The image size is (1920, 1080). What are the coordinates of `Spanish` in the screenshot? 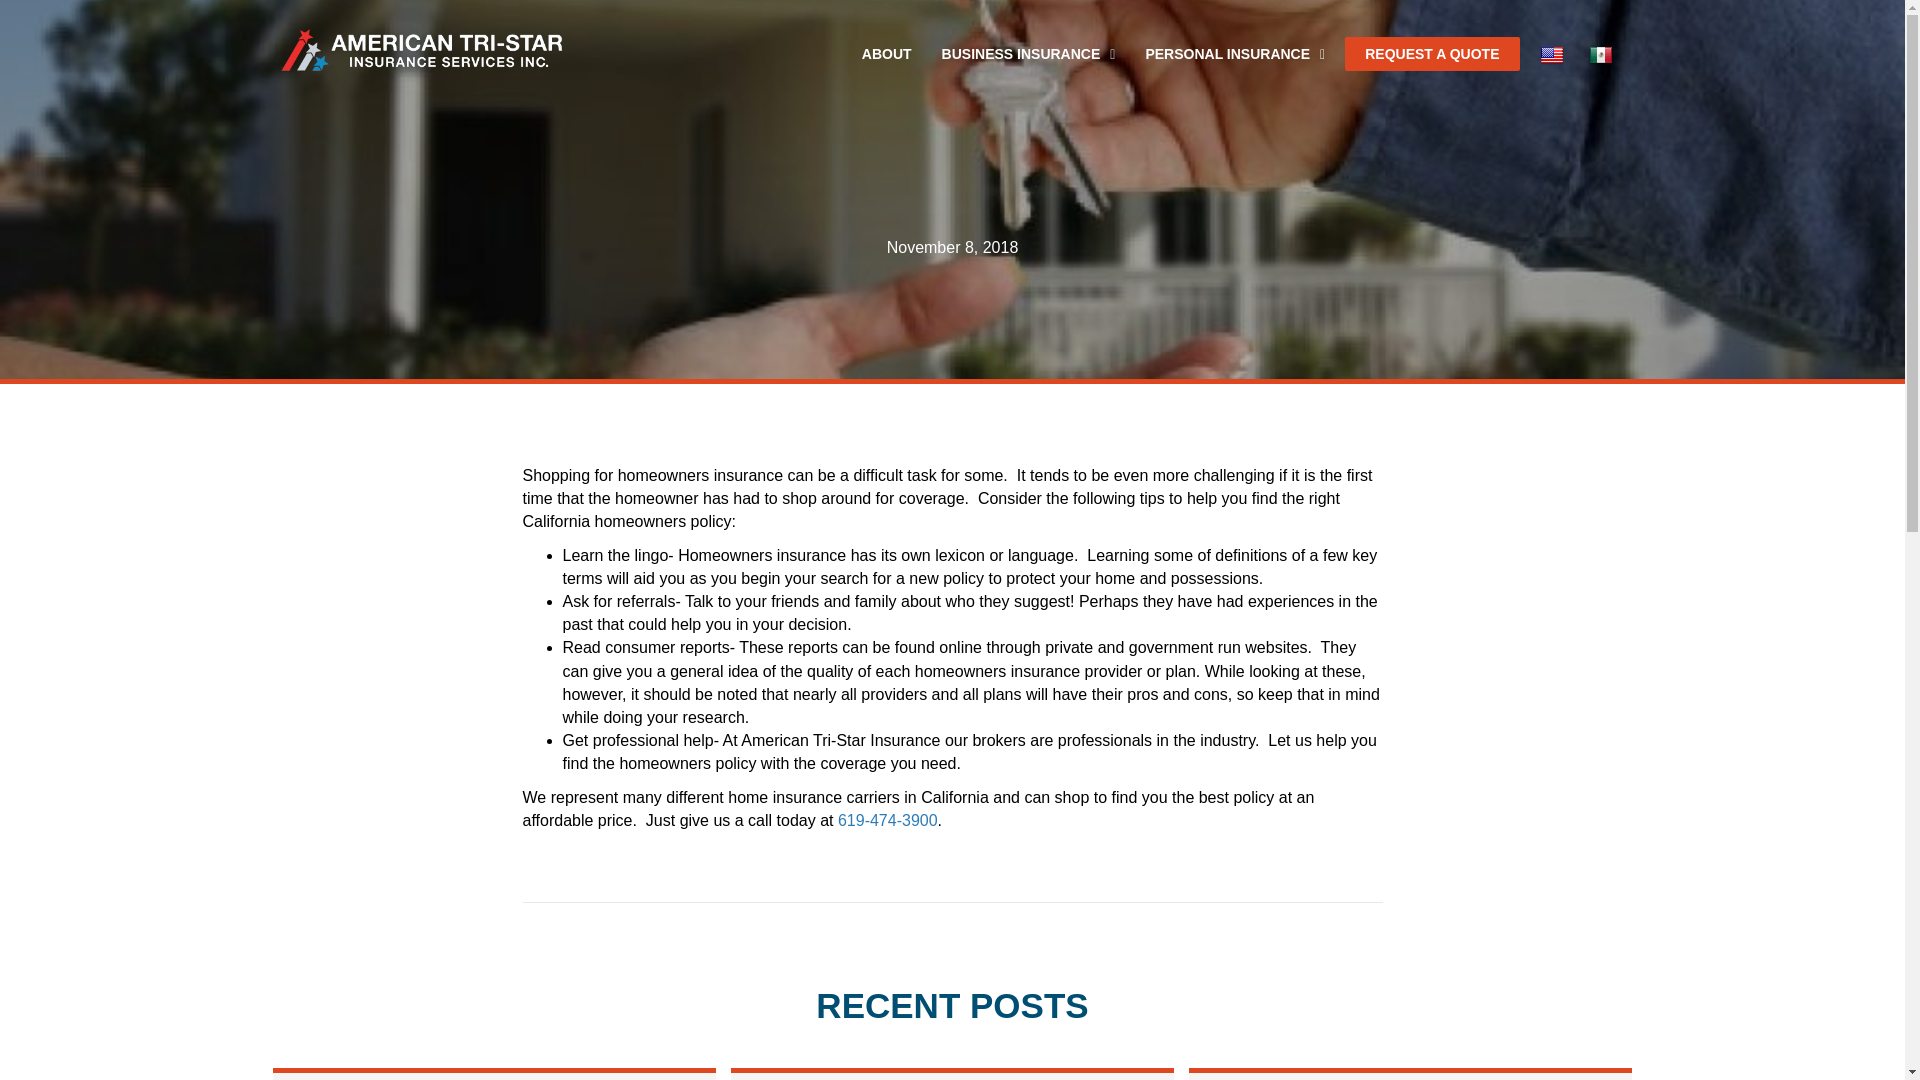 It's located at (1602, 55).